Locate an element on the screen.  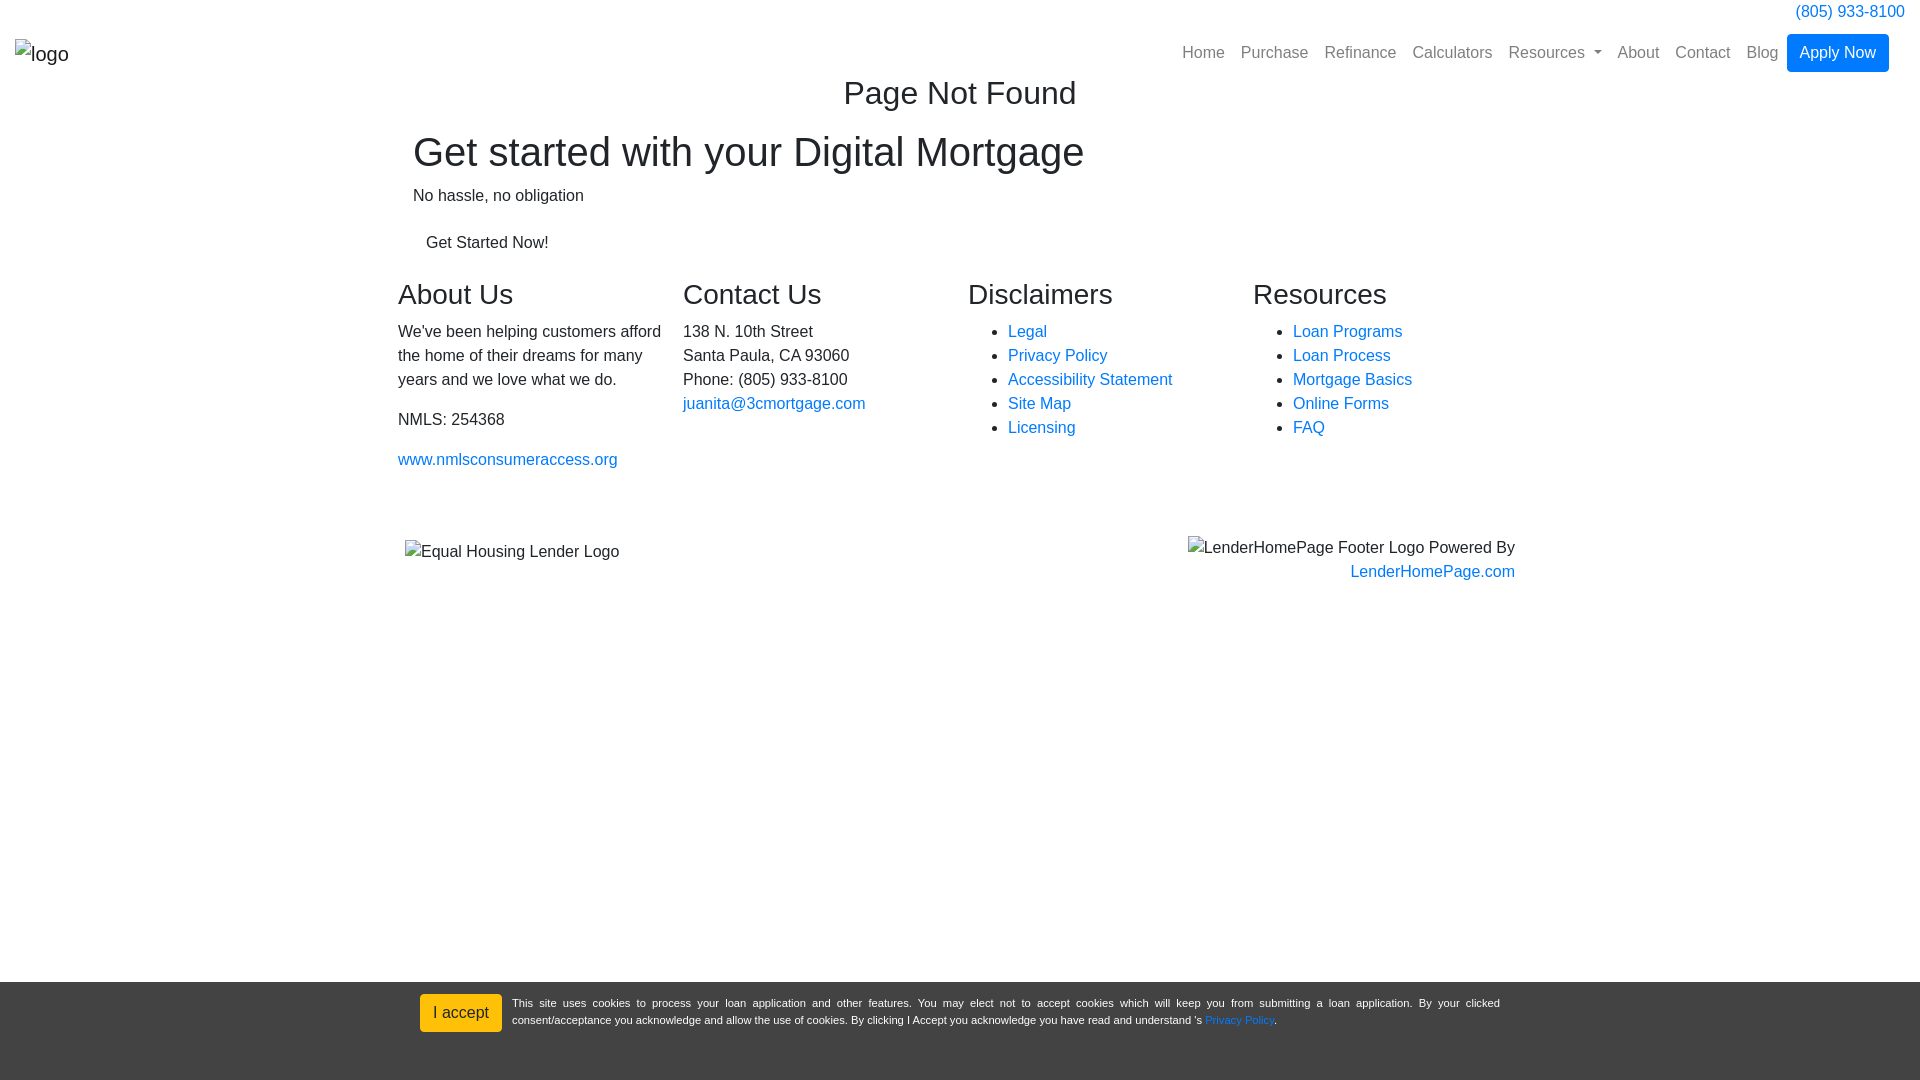
Purchase is located at coordinates (1275, 53).